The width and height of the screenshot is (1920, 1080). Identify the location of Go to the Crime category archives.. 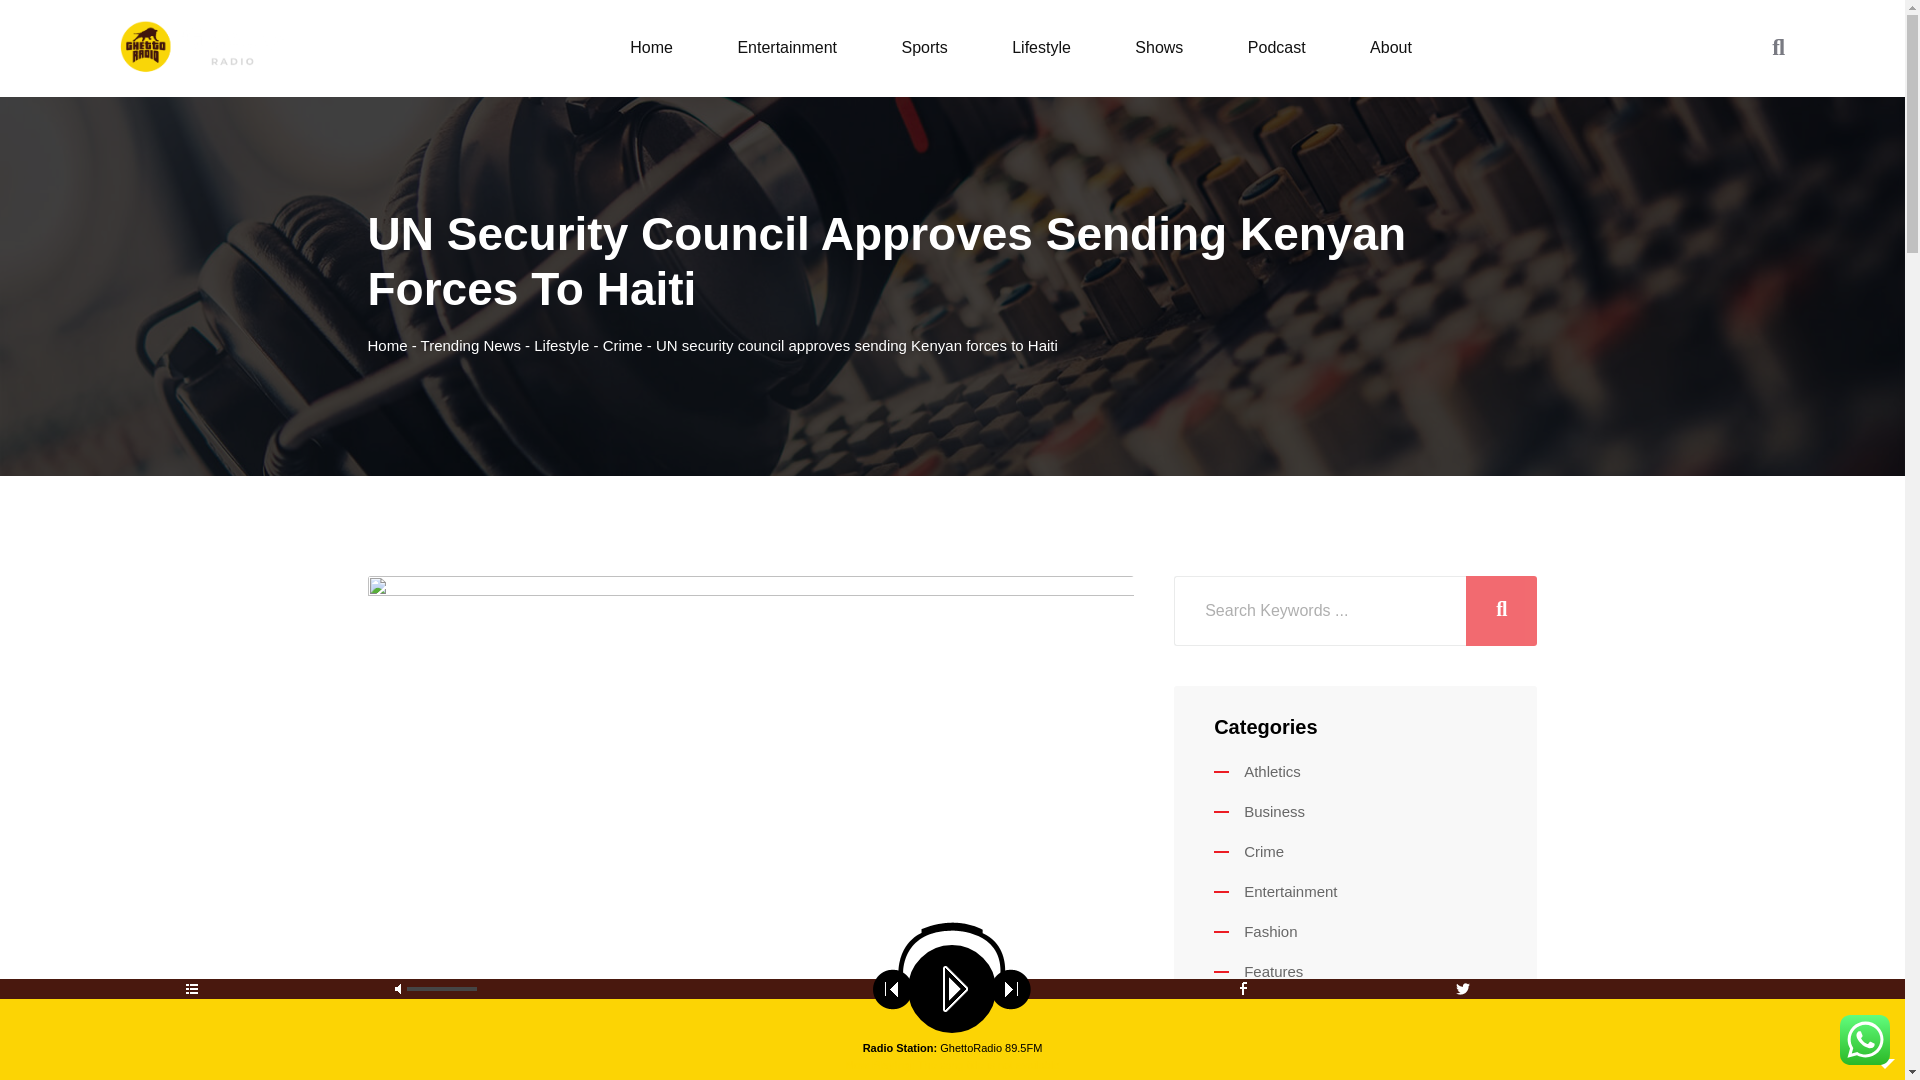
(622, 345).